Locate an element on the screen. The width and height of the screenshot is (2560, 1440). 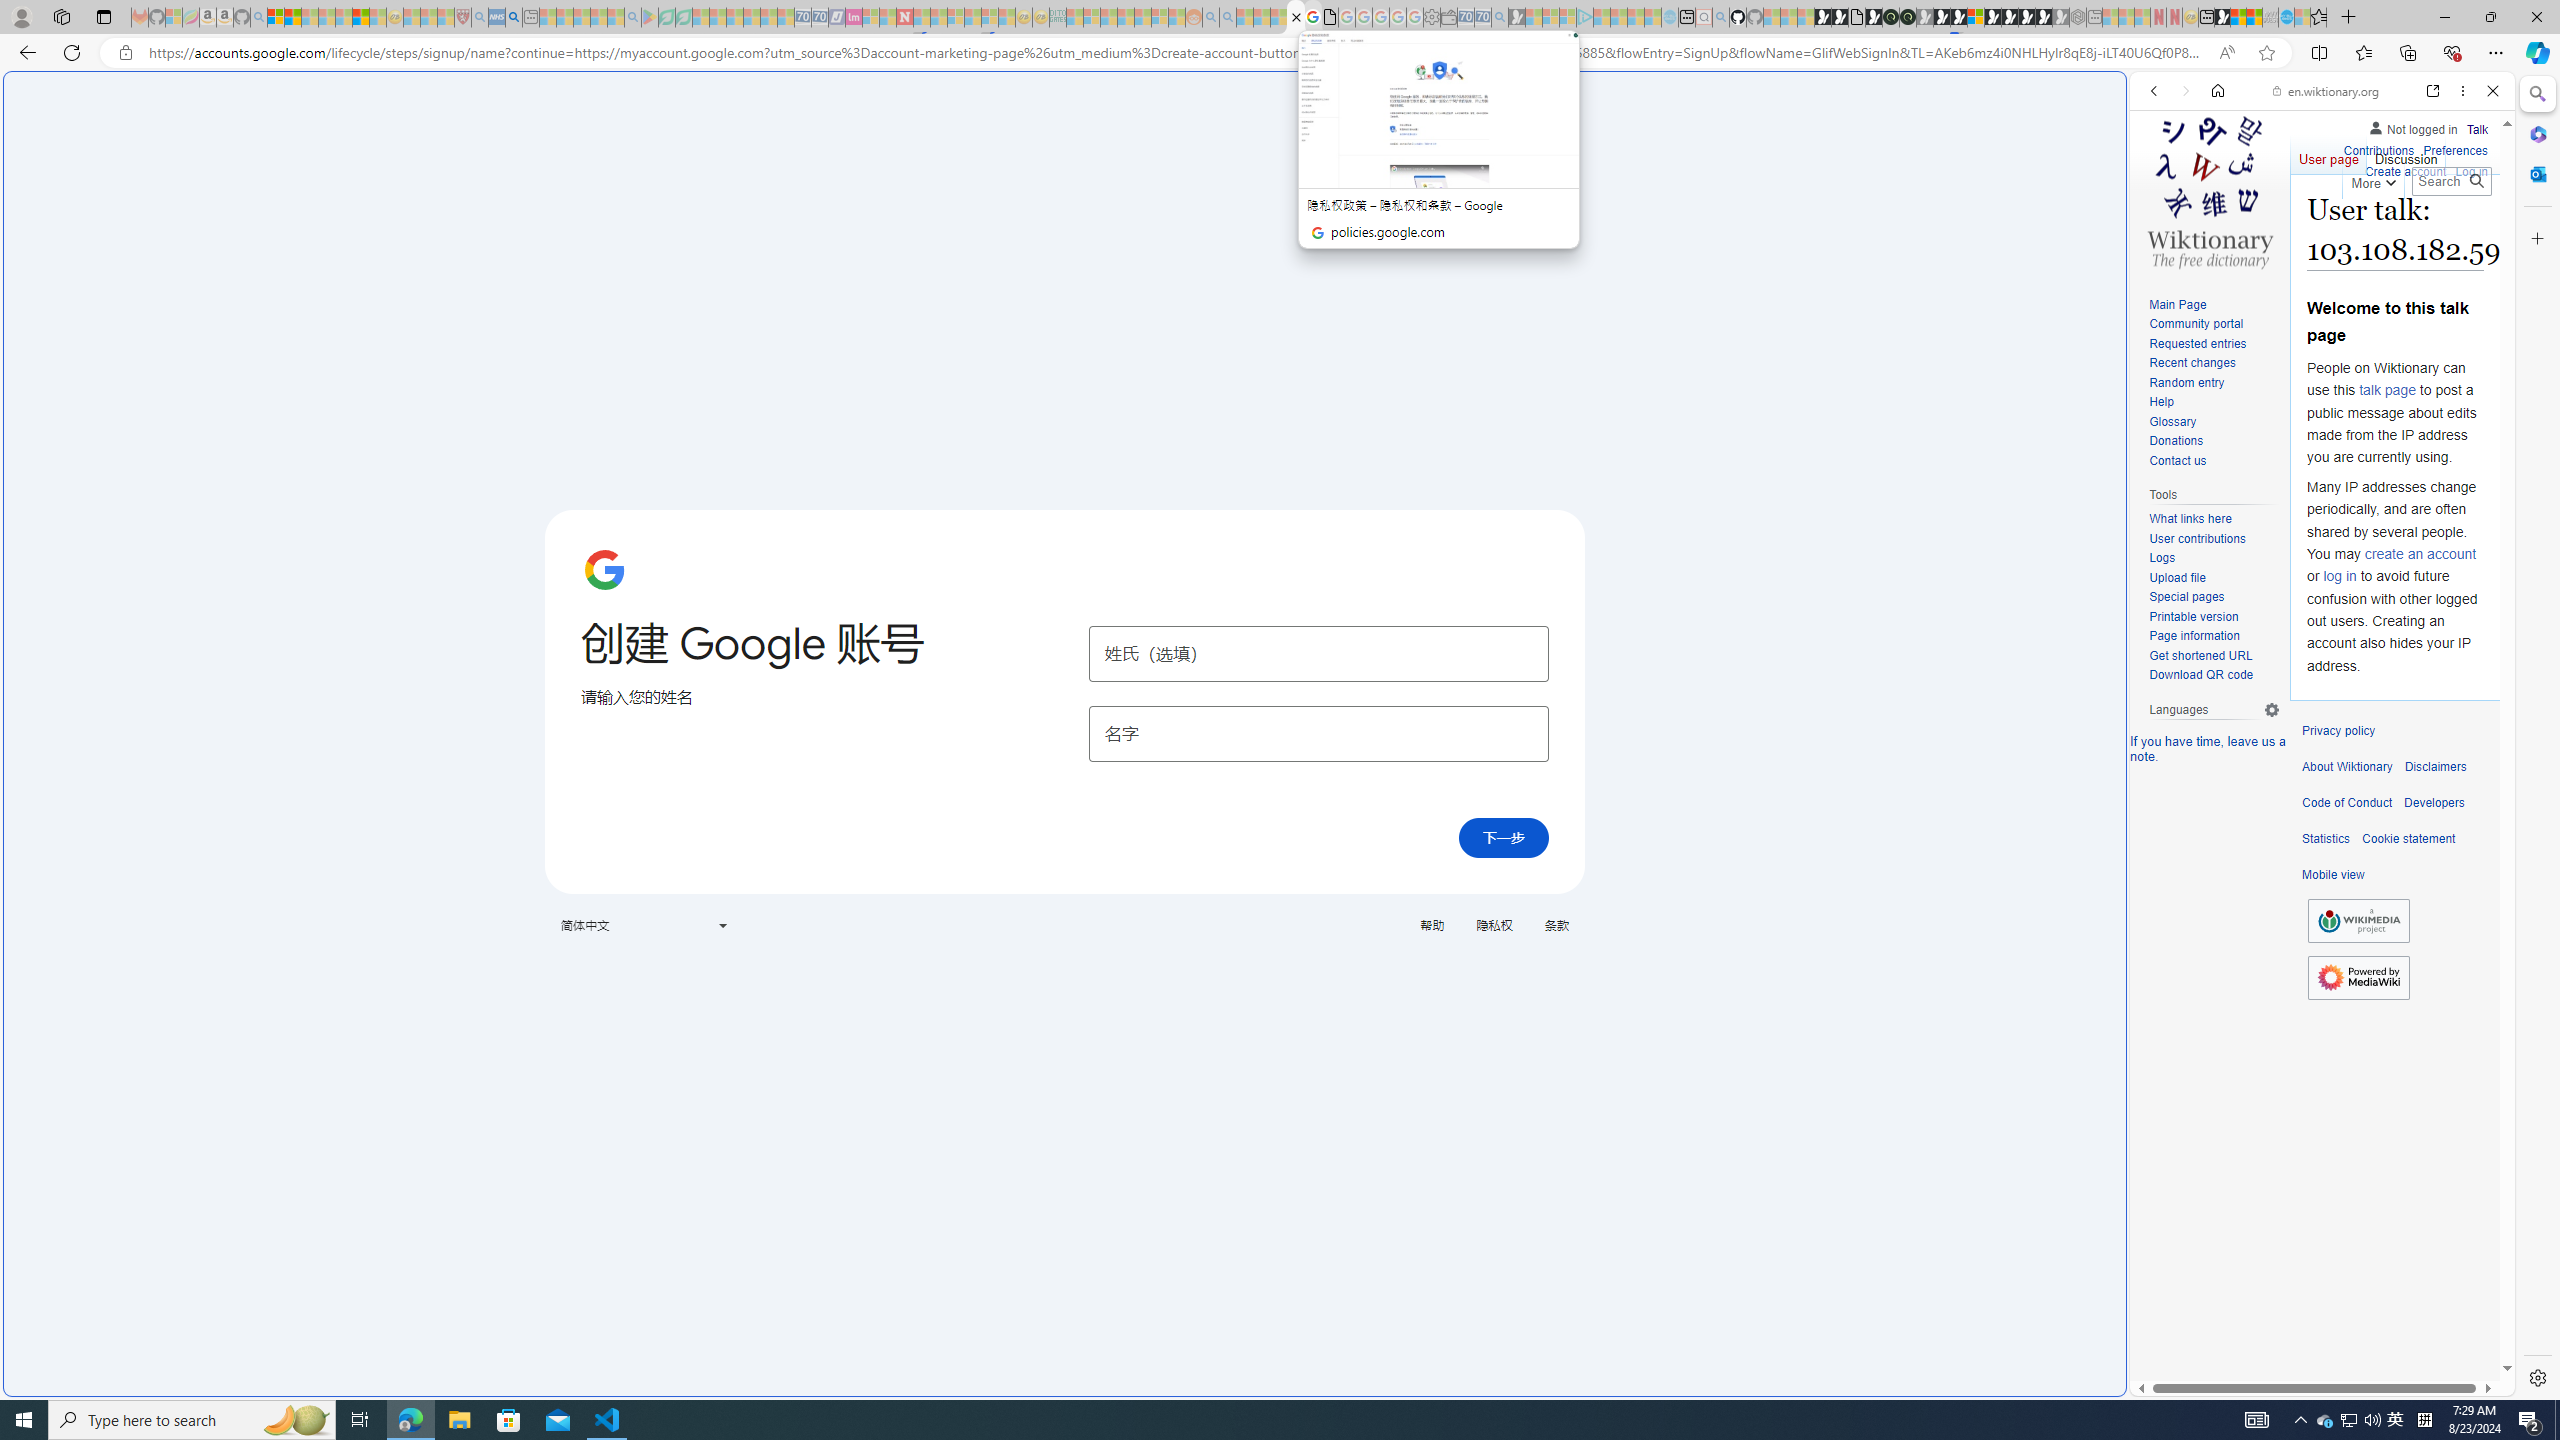
Class: VfPpkd-t08AT-Bz112c-Bd00G is located at coordinates (722, 926).